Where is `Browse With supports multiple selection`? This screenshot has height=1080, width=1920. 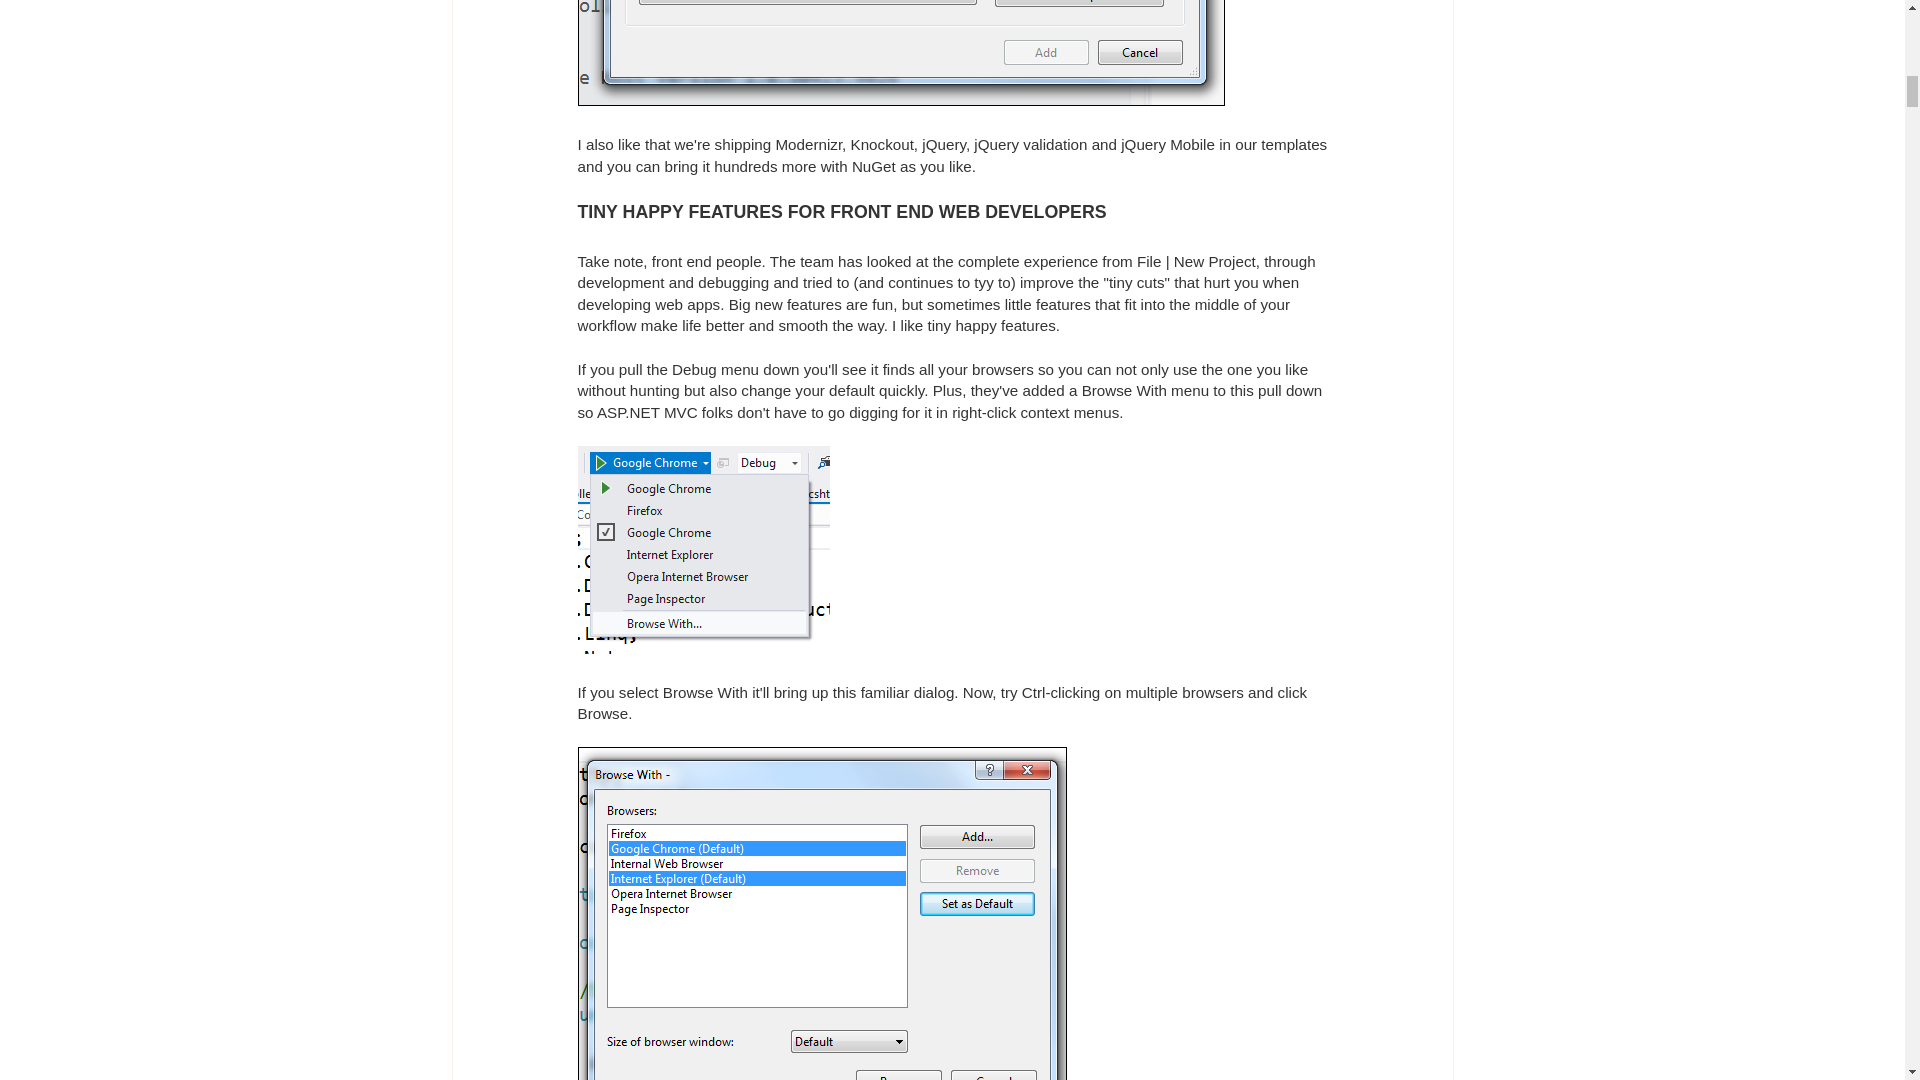
Browse With supports multiple selection is located at coordinates (822, 914).